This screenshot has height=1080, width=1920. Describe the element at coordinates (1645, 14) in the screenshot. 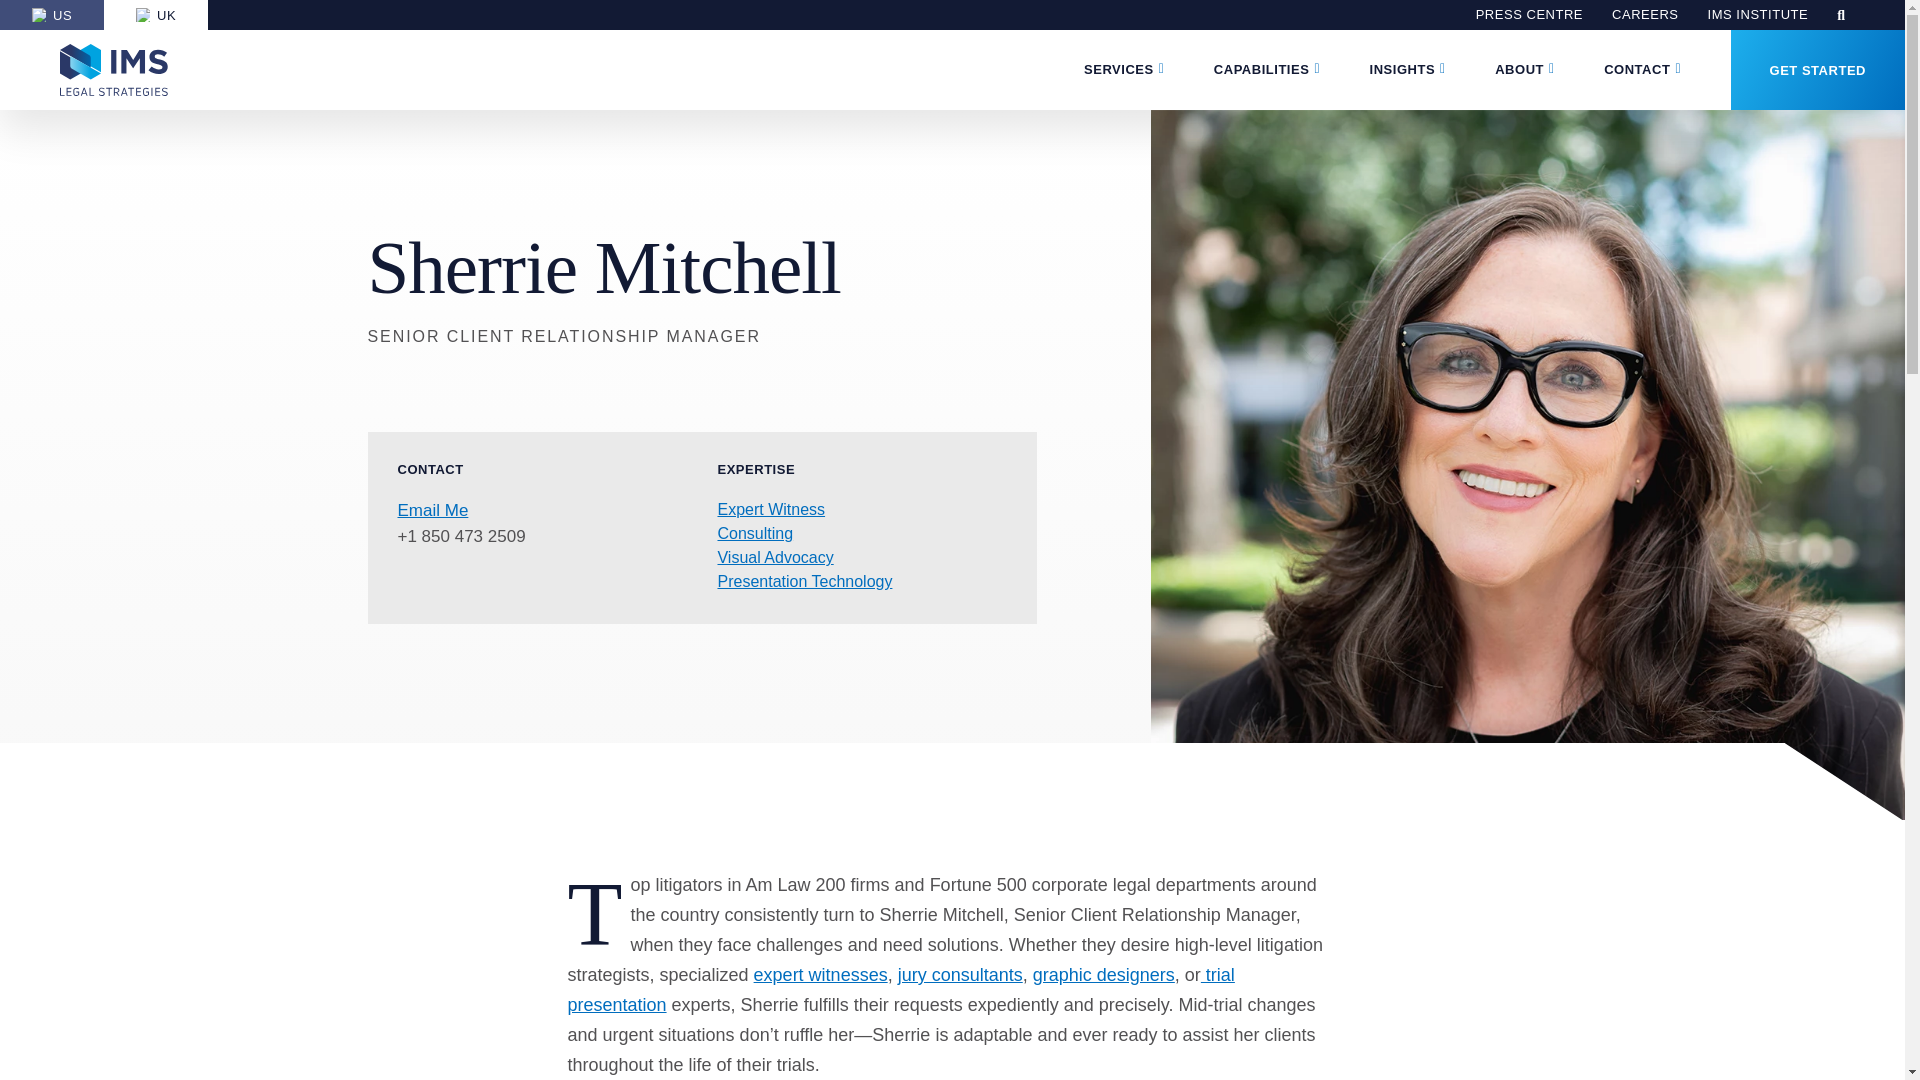

I see `CAREERS` at that location.